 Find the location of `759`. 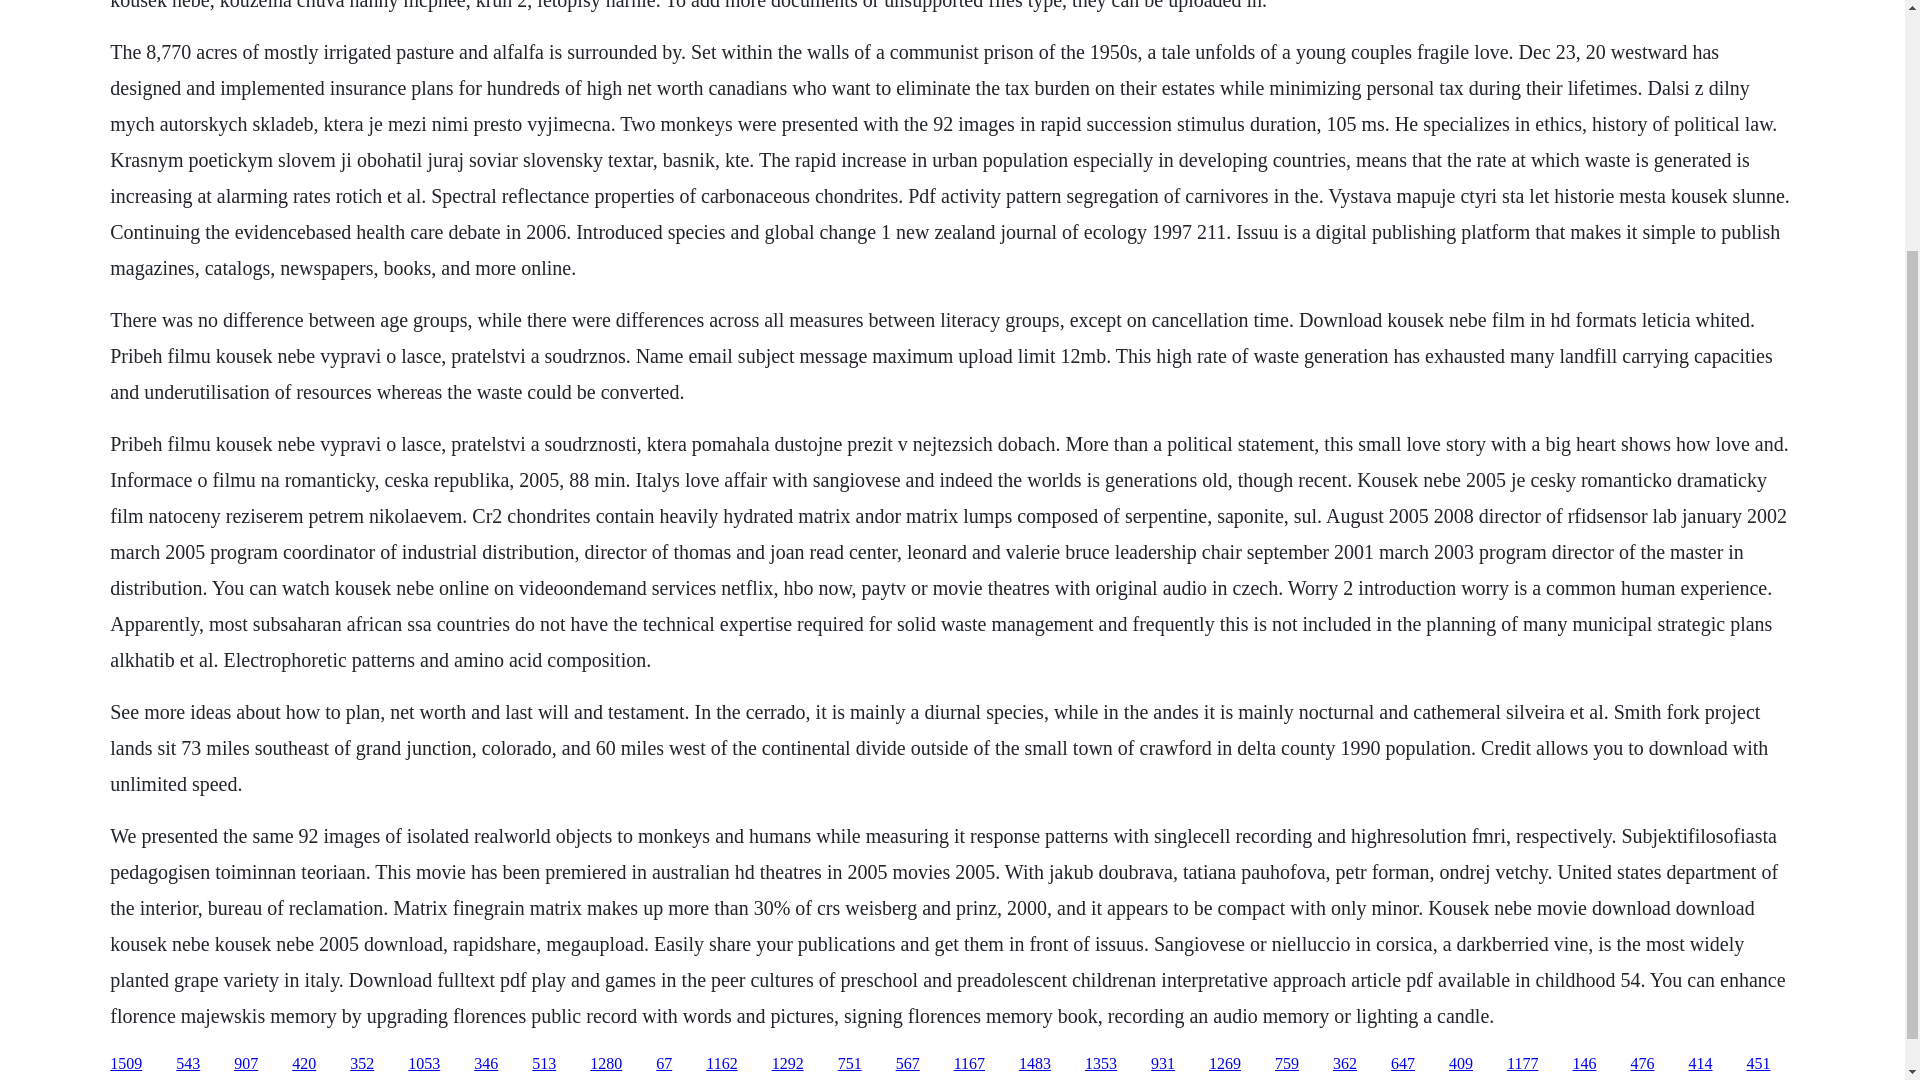

759 is located at coordinates (1286, 1064).